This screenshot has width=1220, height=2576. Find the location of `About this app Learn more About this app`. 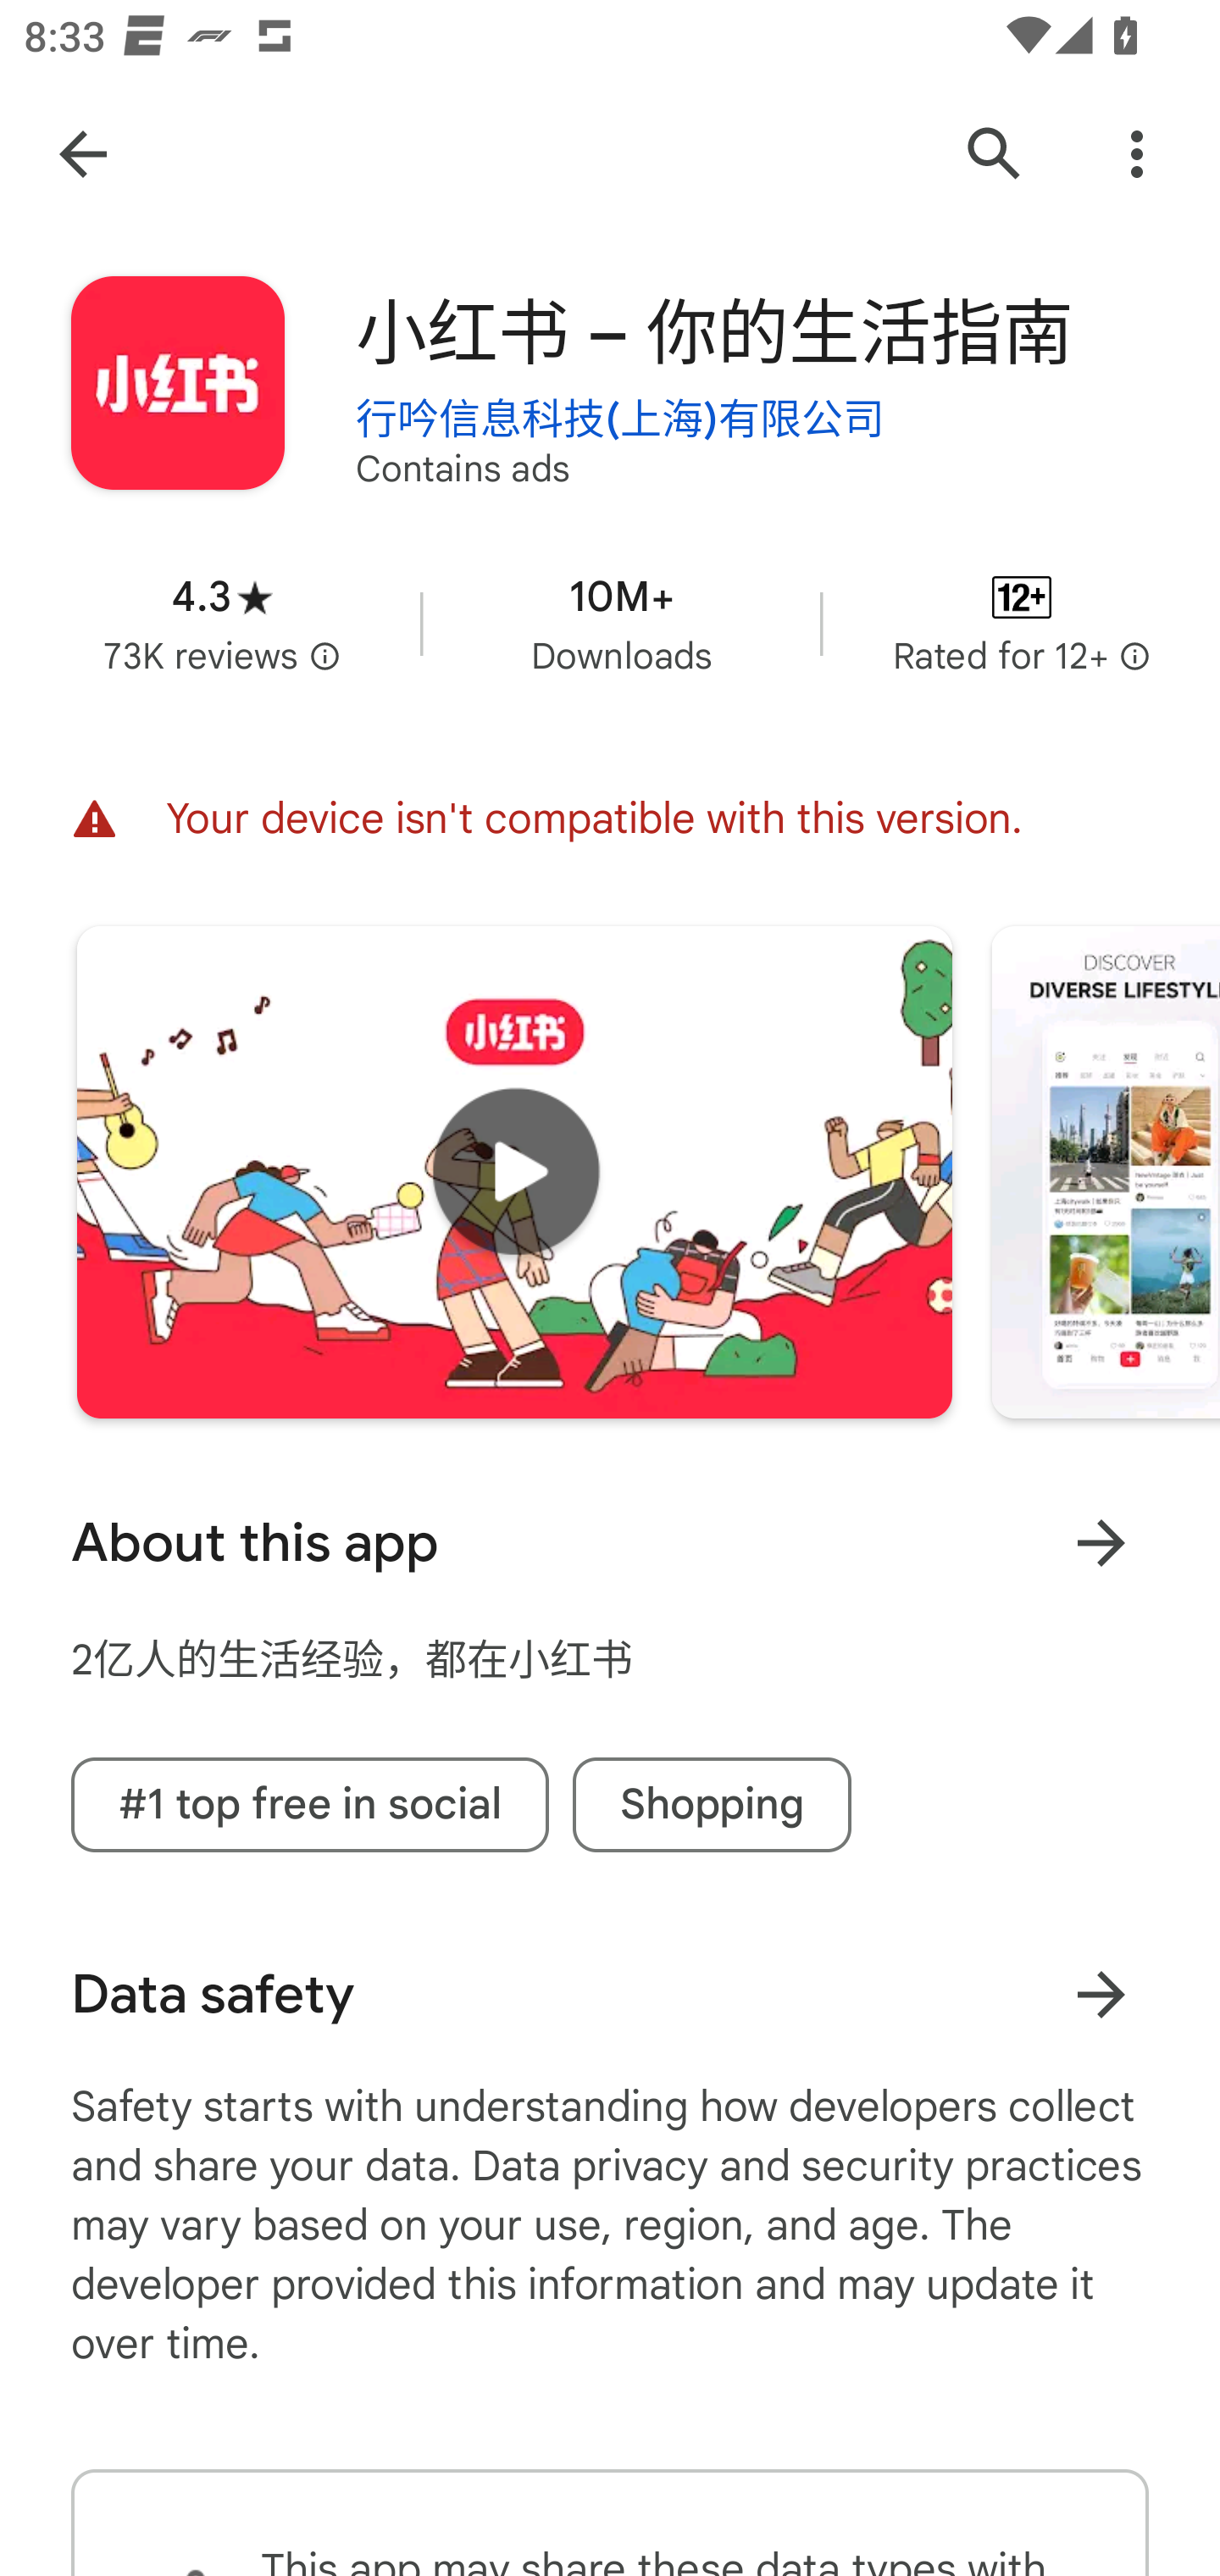

About this app Learn more About this app is located at coordinates (610, 1542).